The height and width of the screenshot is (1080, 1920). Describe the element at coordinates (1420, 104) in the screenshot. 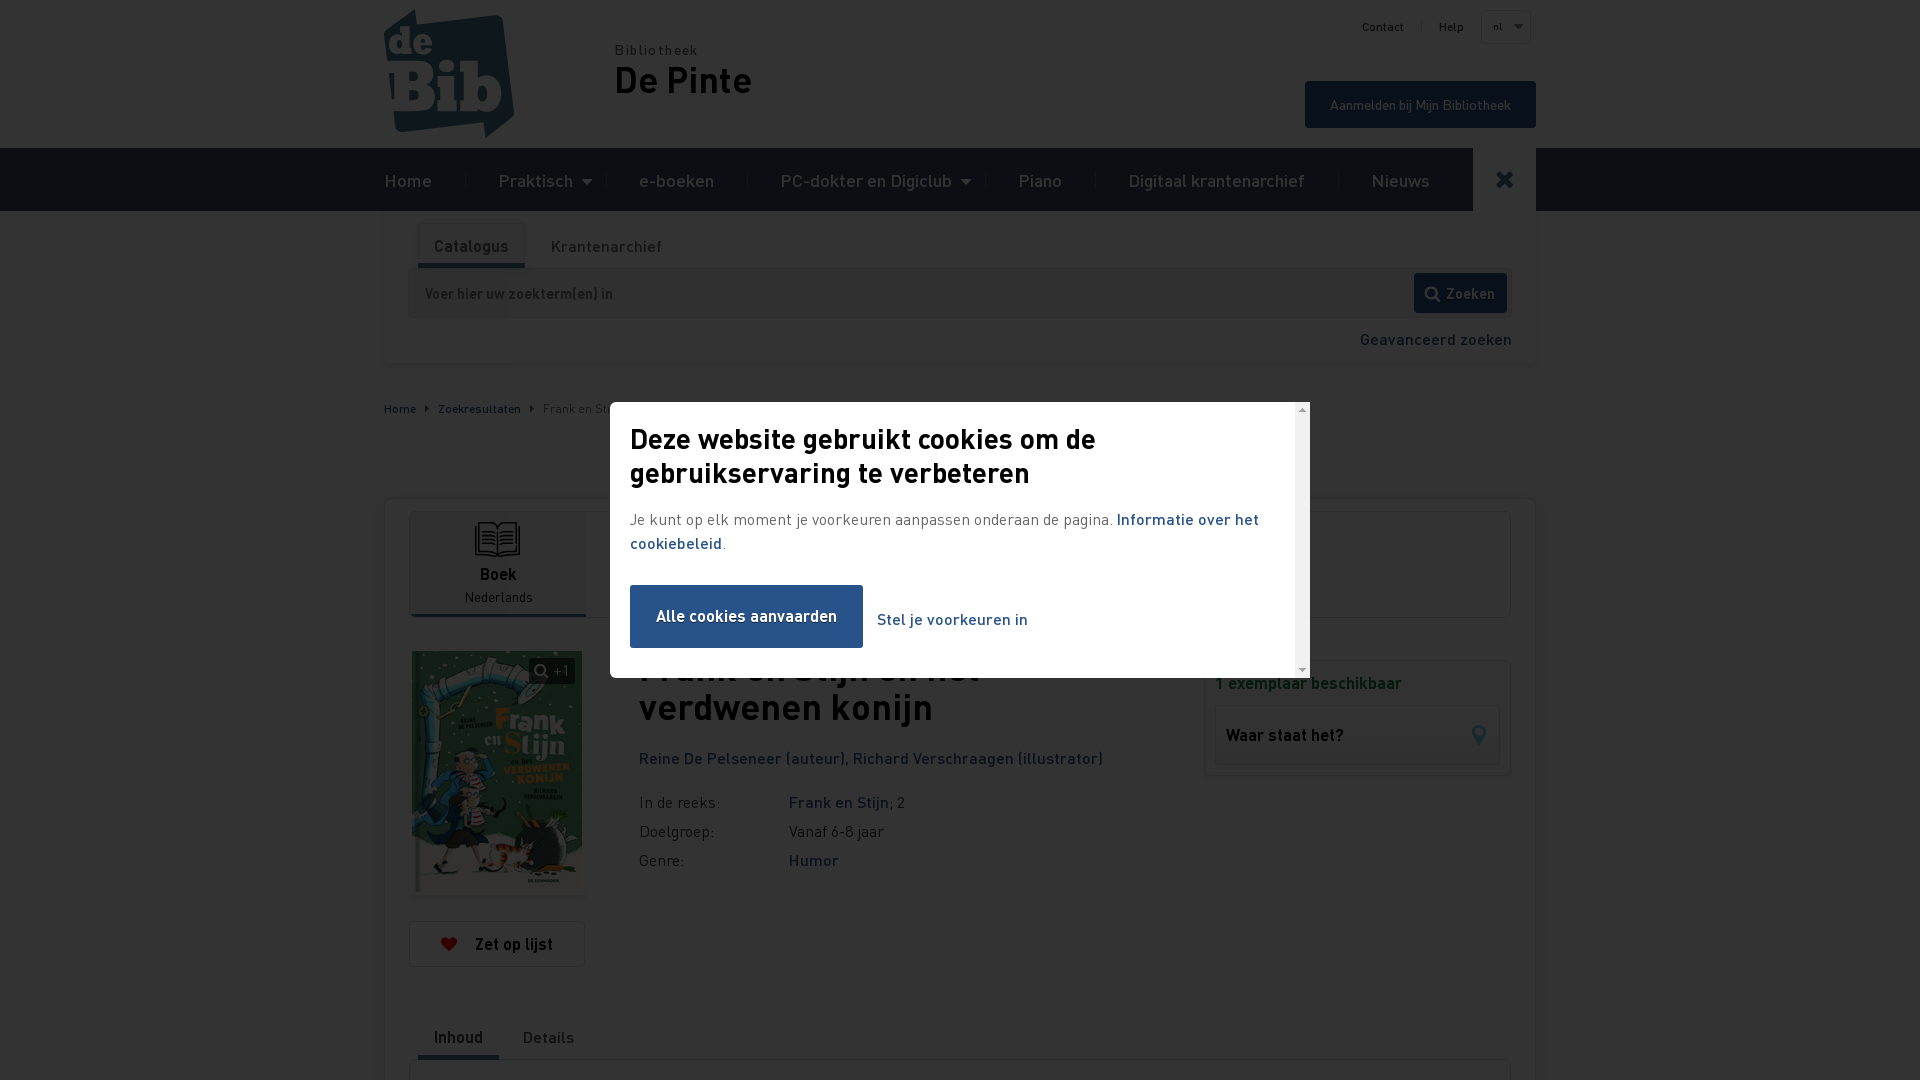

I see `Aanmelden bij Mijn Bibliotheek` at that location.